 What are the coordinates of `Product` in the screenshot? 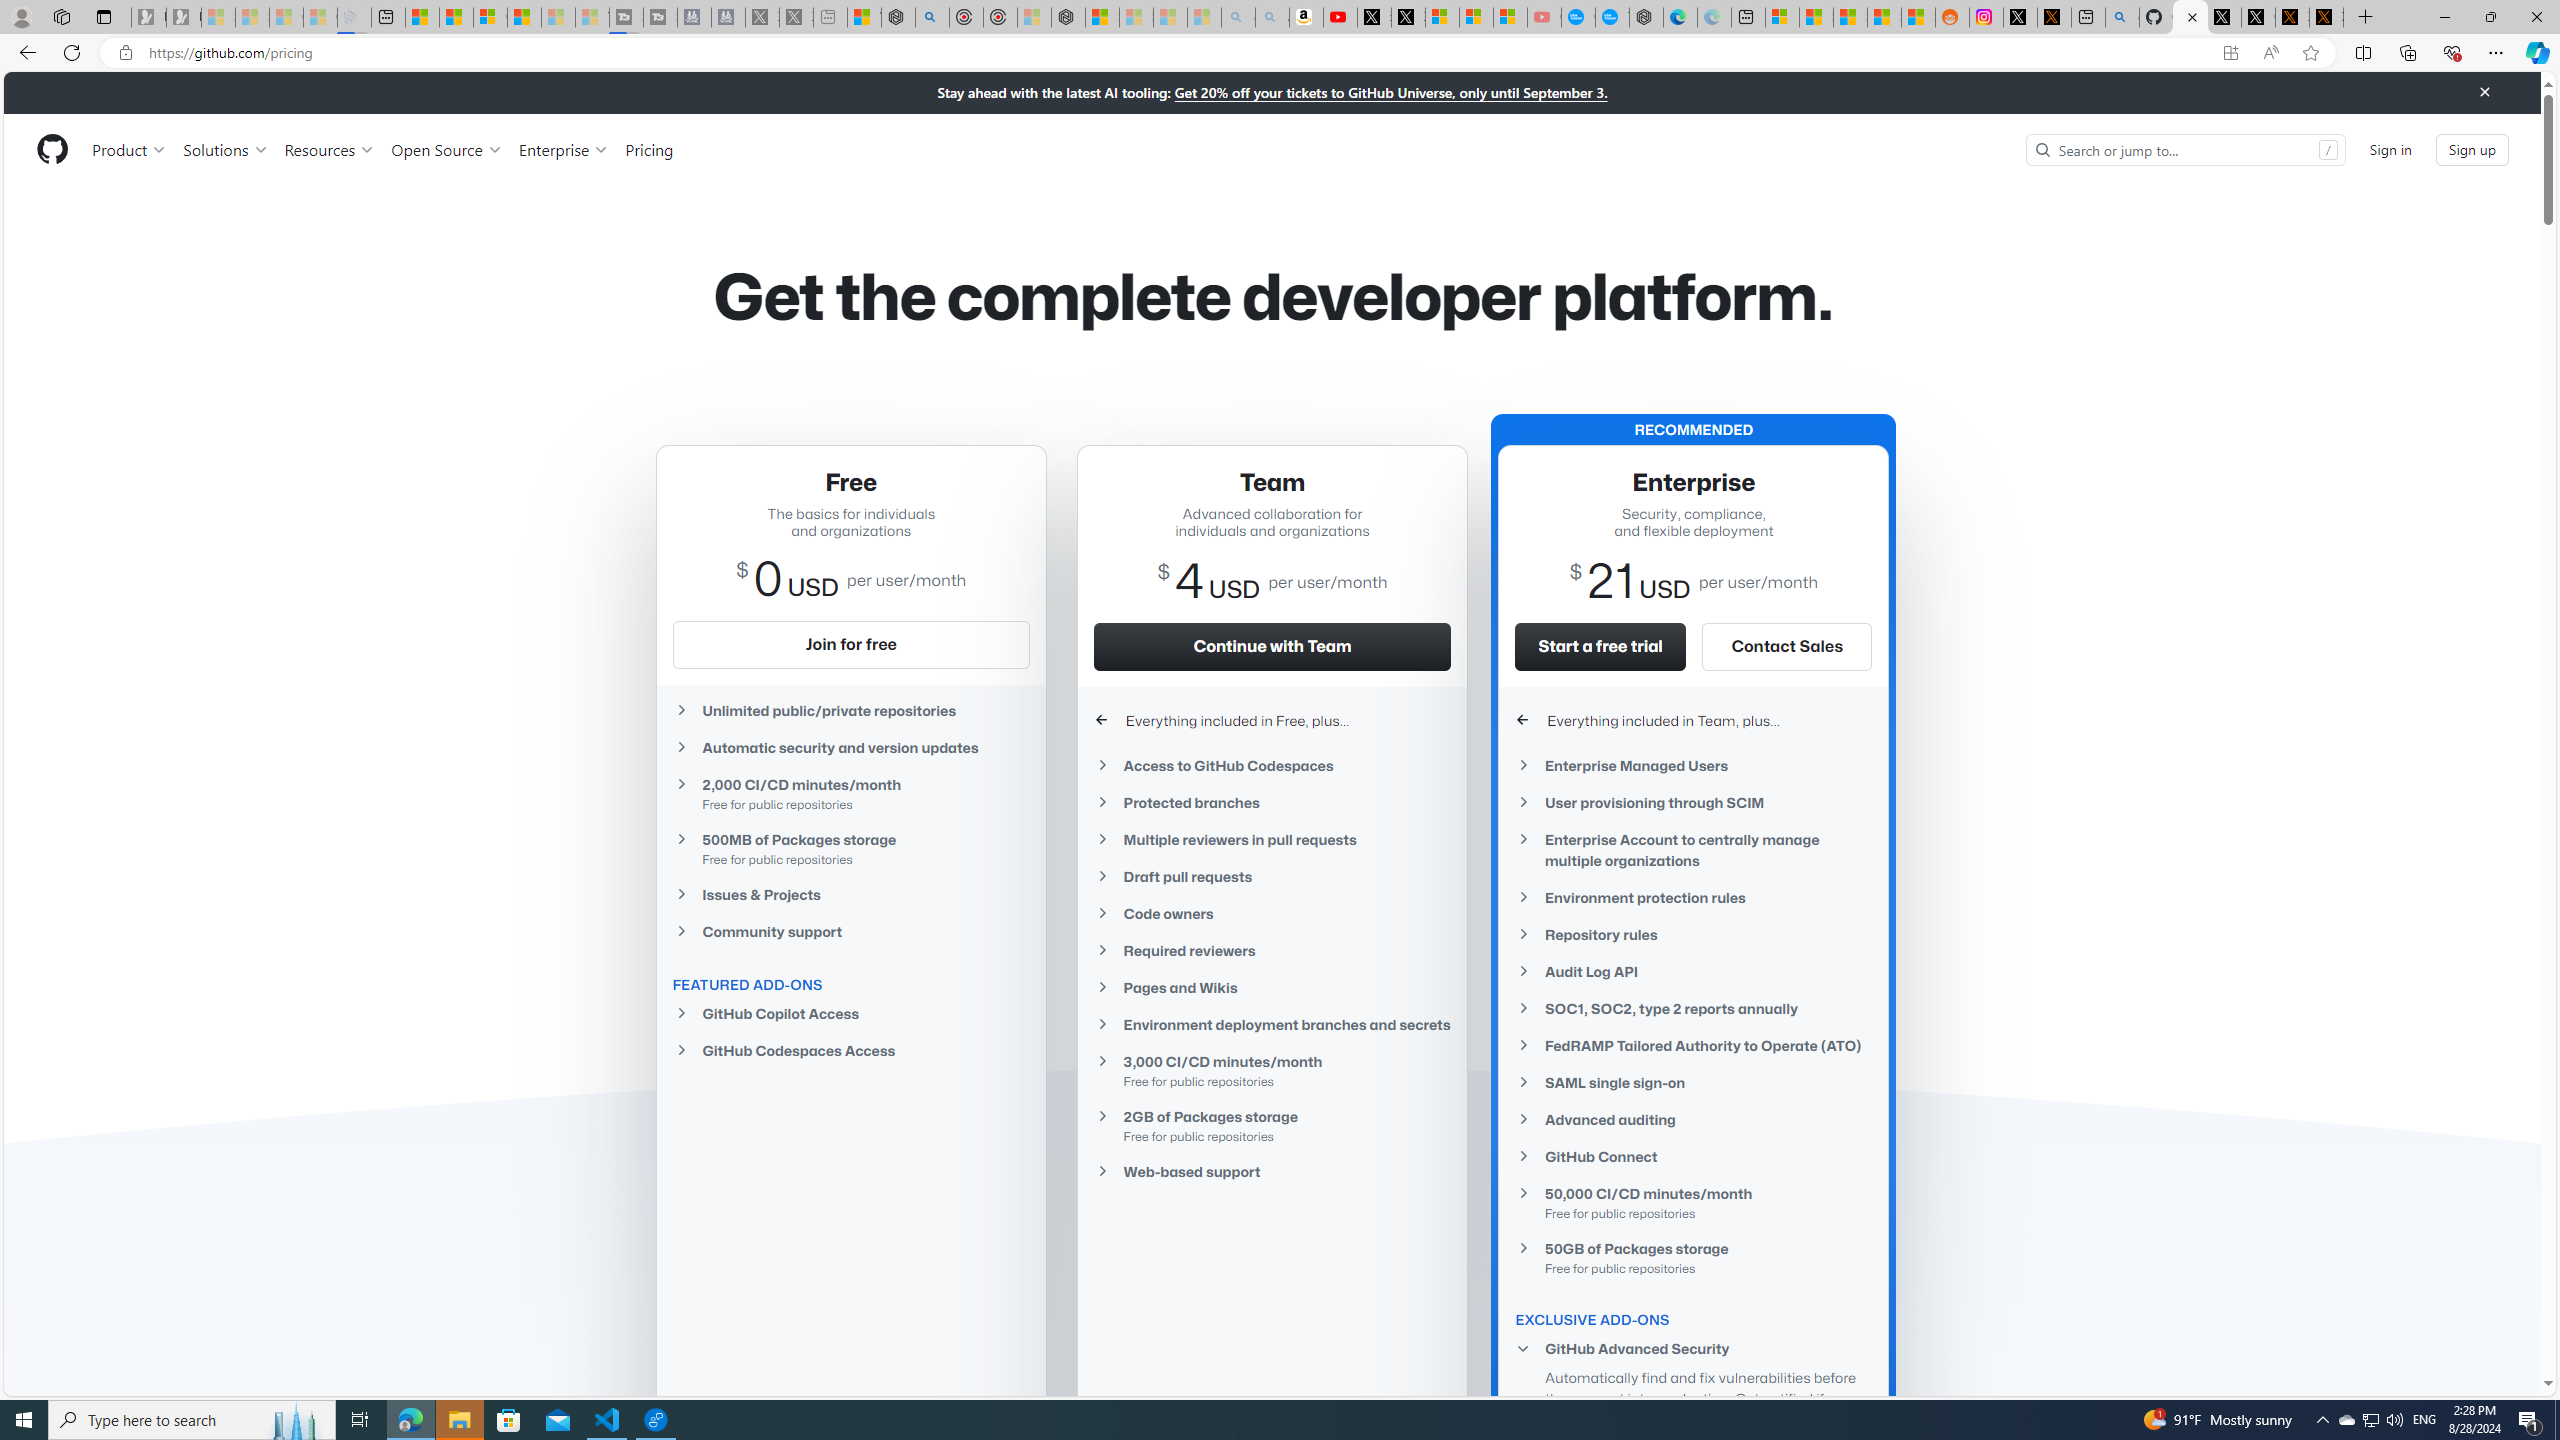 It's located at (130, 149).